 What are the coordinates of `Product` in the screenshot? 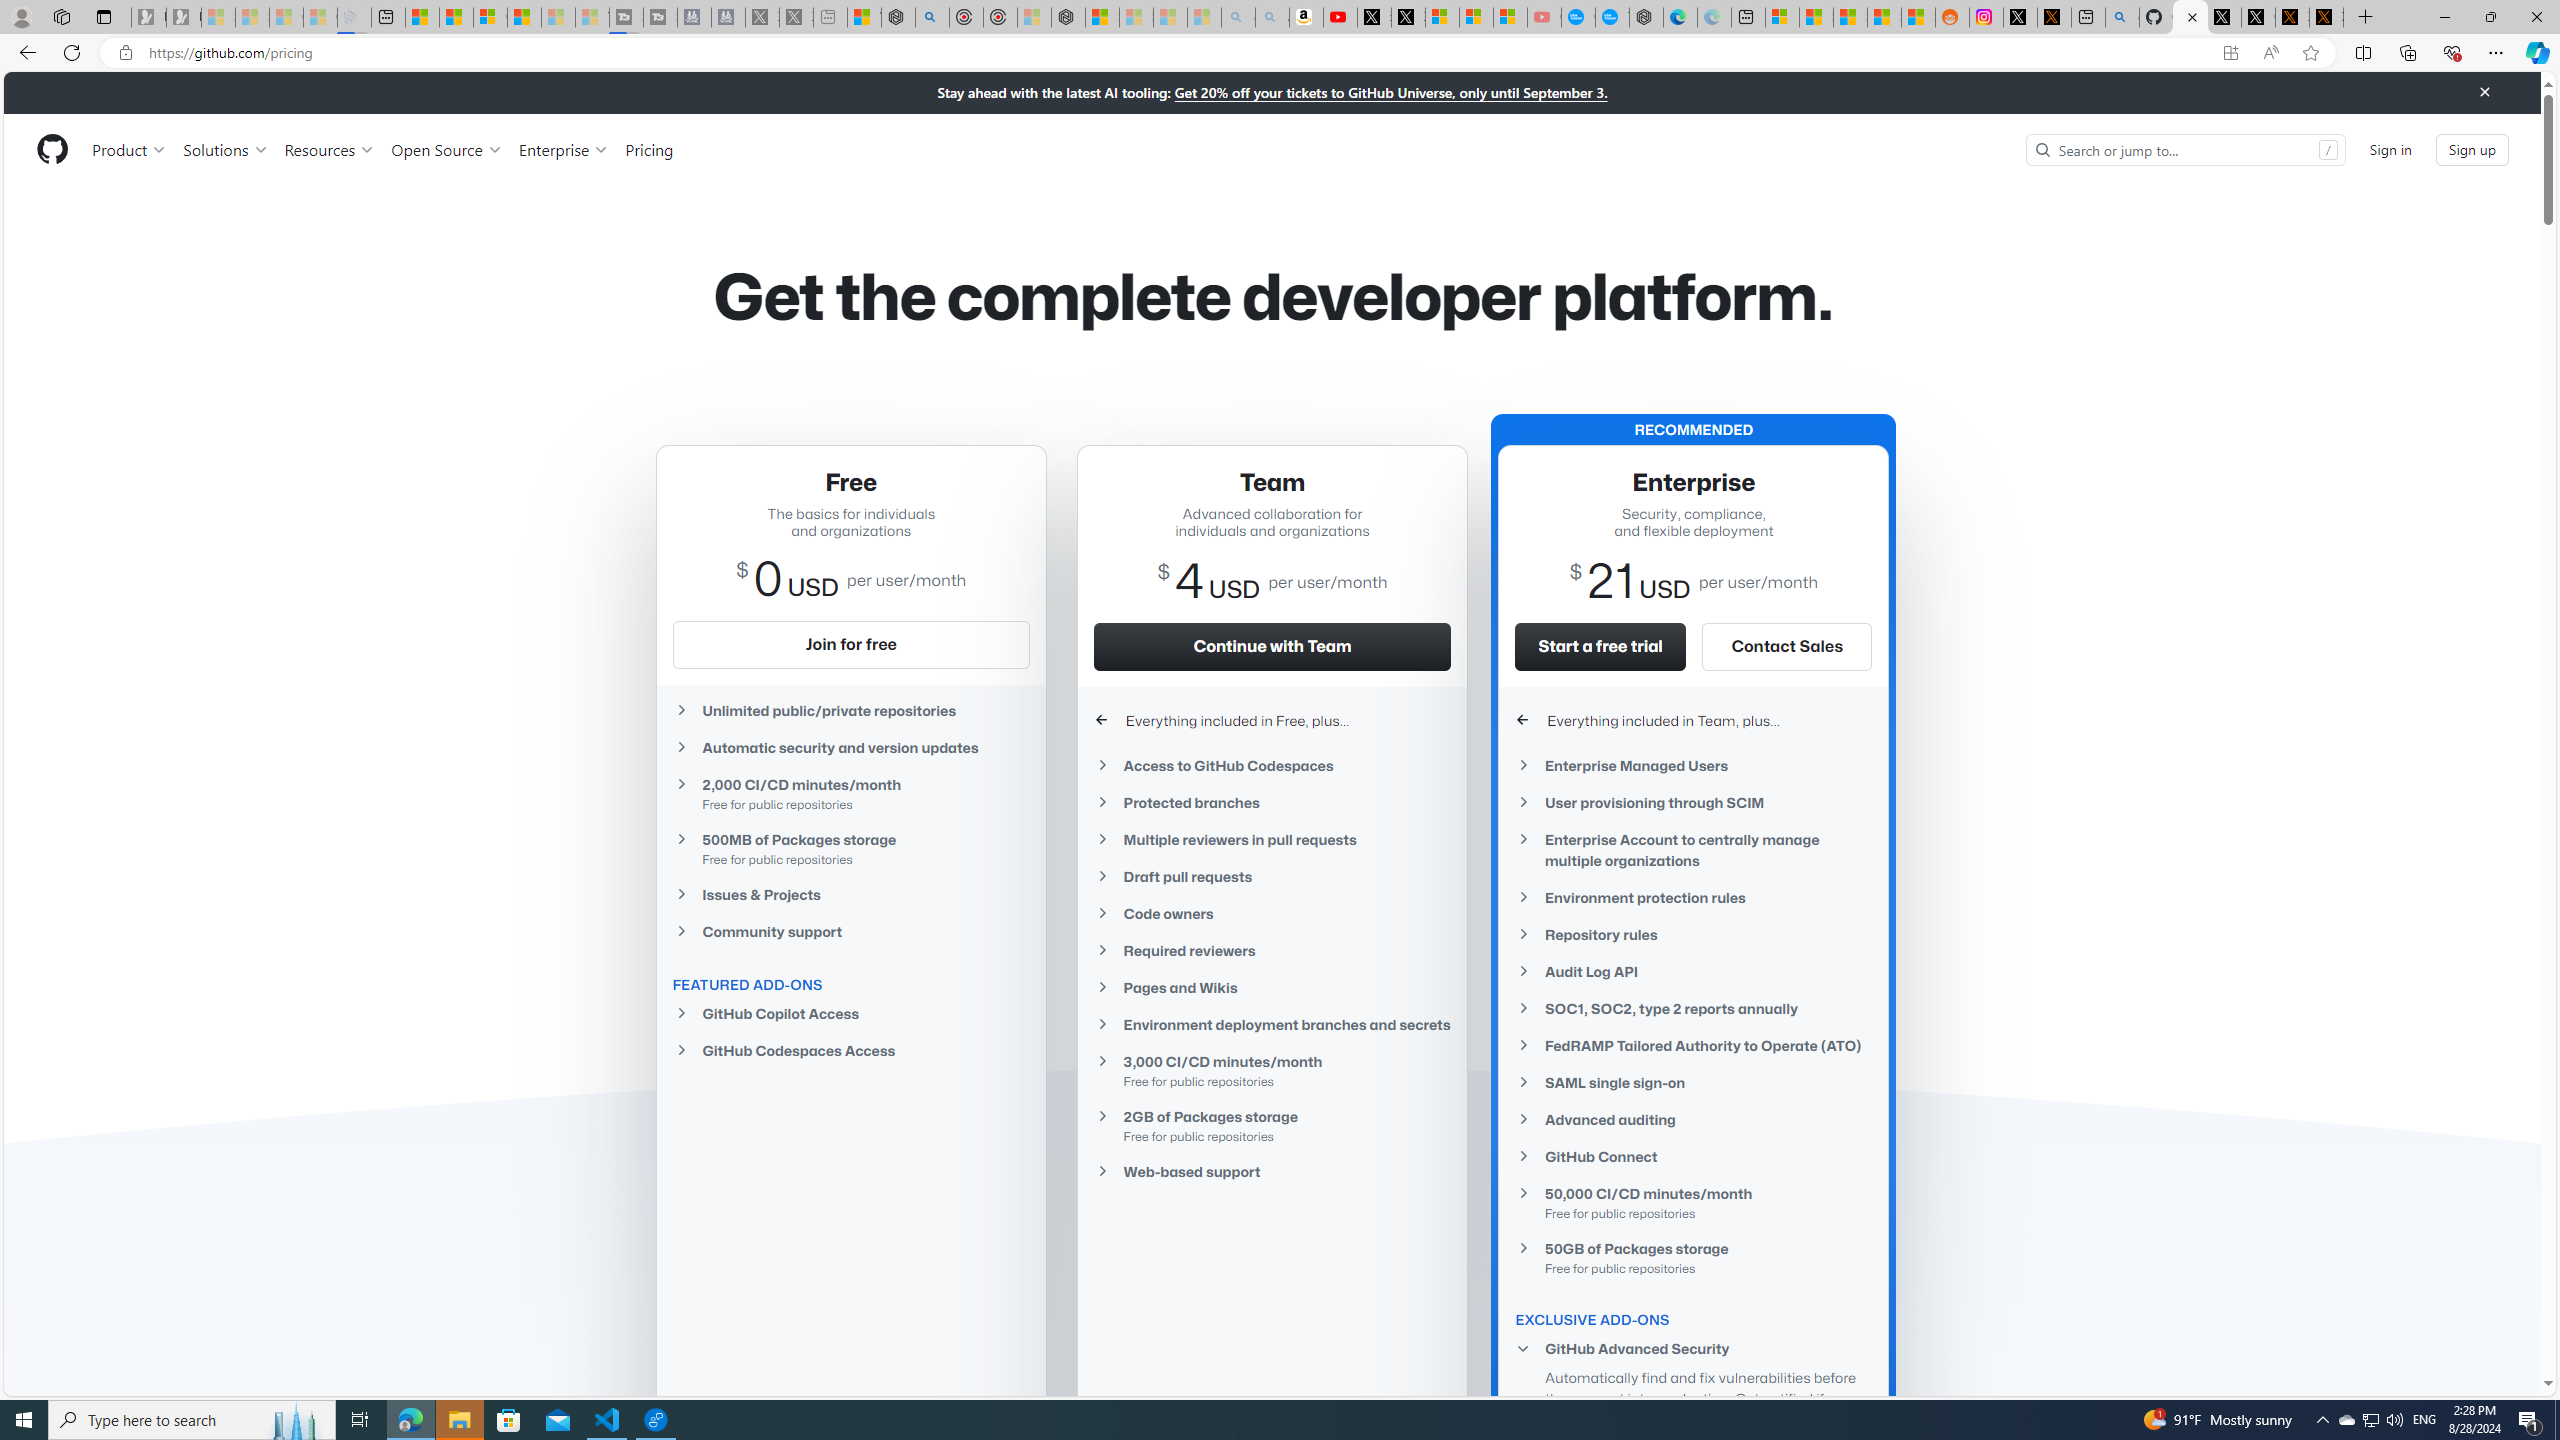 It's located at (130, 149).